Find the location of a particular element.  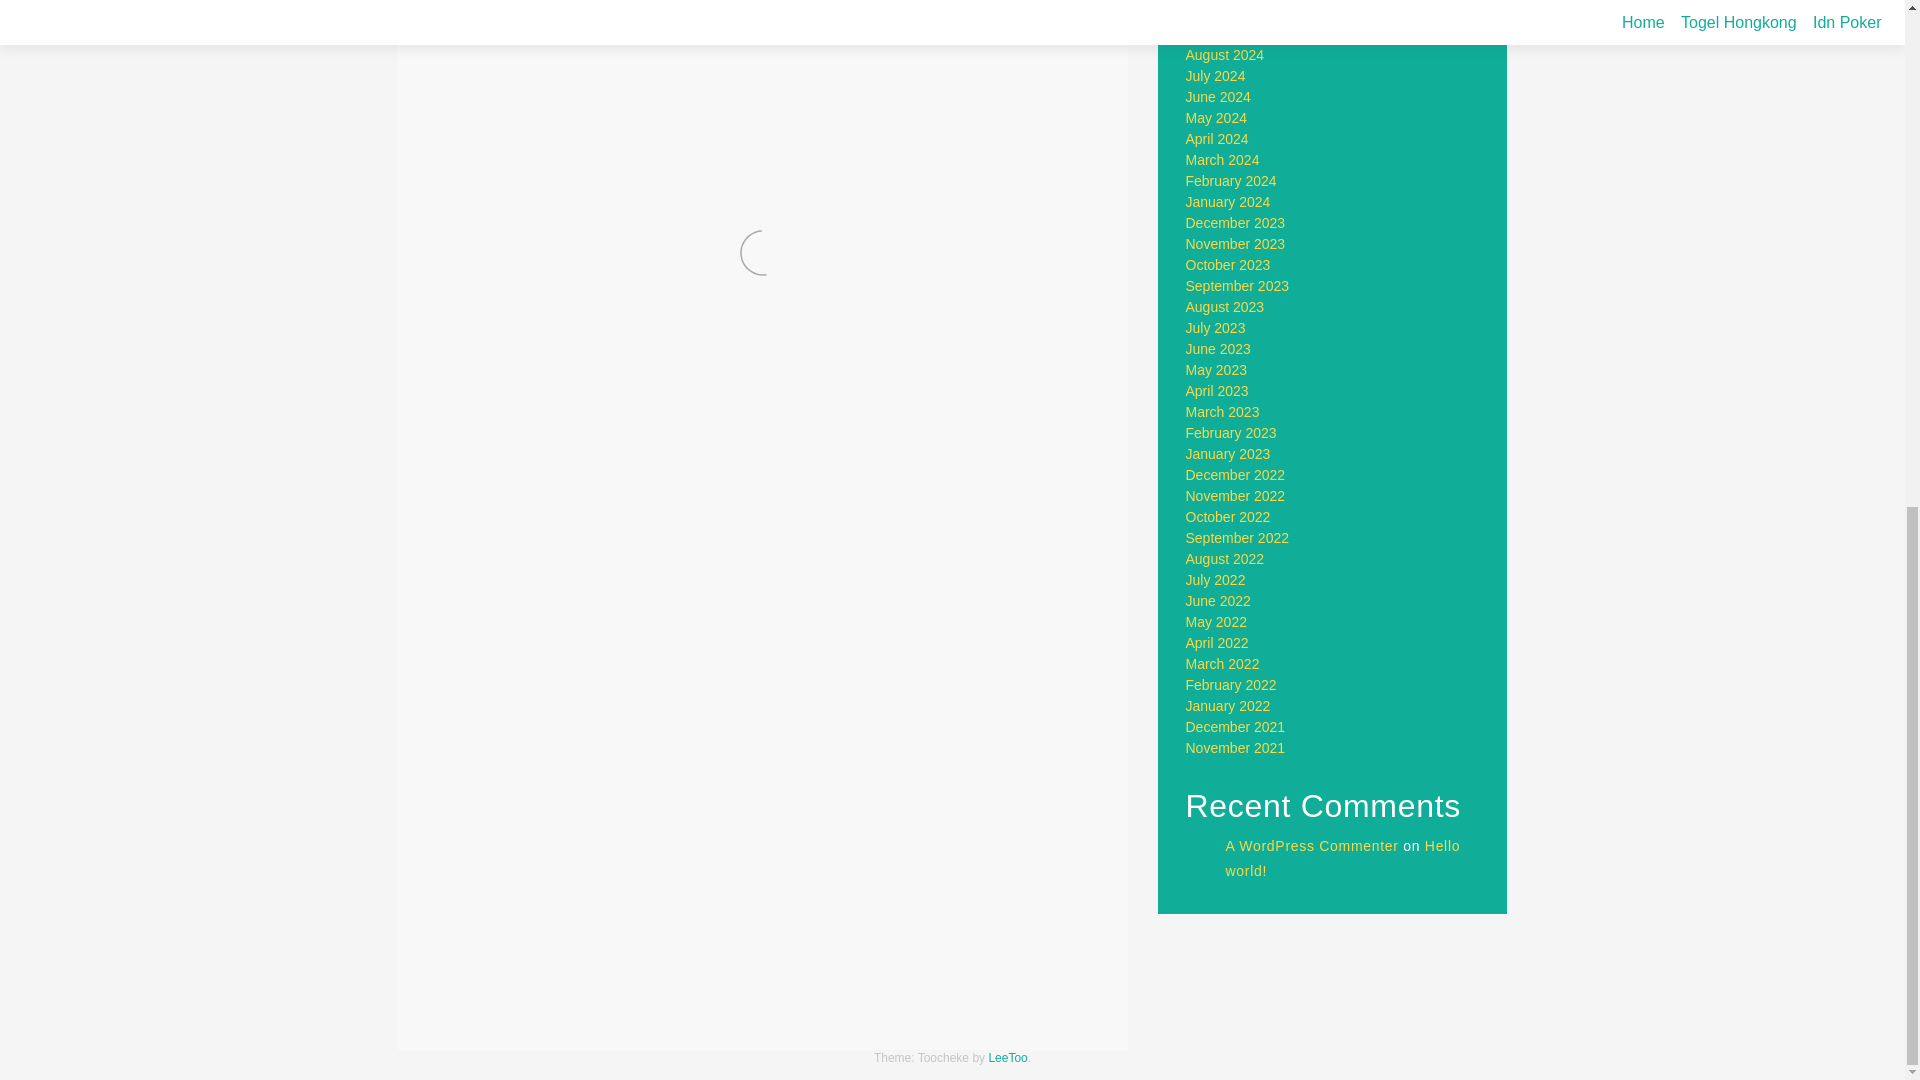

What is the Lottery?  is located at coordinates (1006, 1005).